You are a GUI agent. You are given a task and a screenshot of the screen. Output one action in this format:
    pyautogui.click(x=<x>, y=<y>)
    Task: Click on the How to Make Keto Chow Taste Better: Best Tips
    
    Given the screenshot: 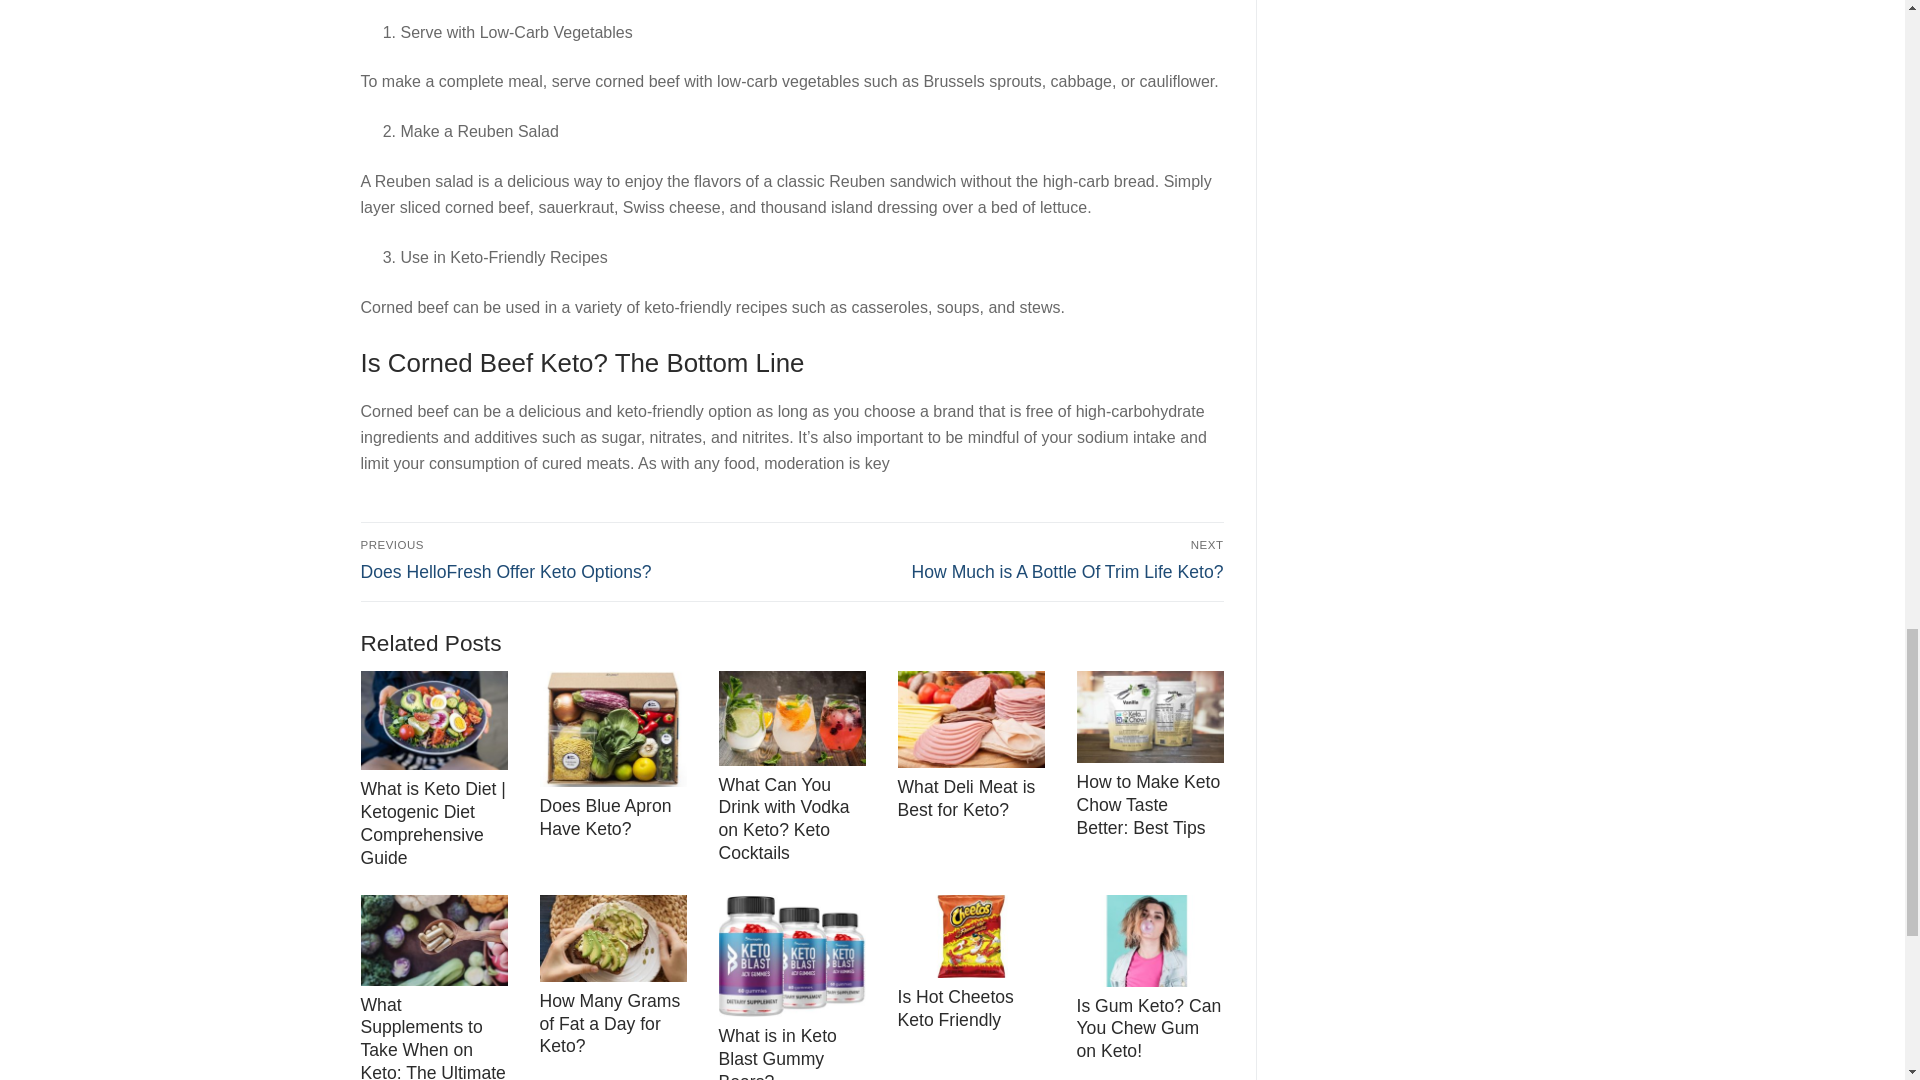 What is the action you would take?
    pyautogui.click(x=1012, y=560)
    